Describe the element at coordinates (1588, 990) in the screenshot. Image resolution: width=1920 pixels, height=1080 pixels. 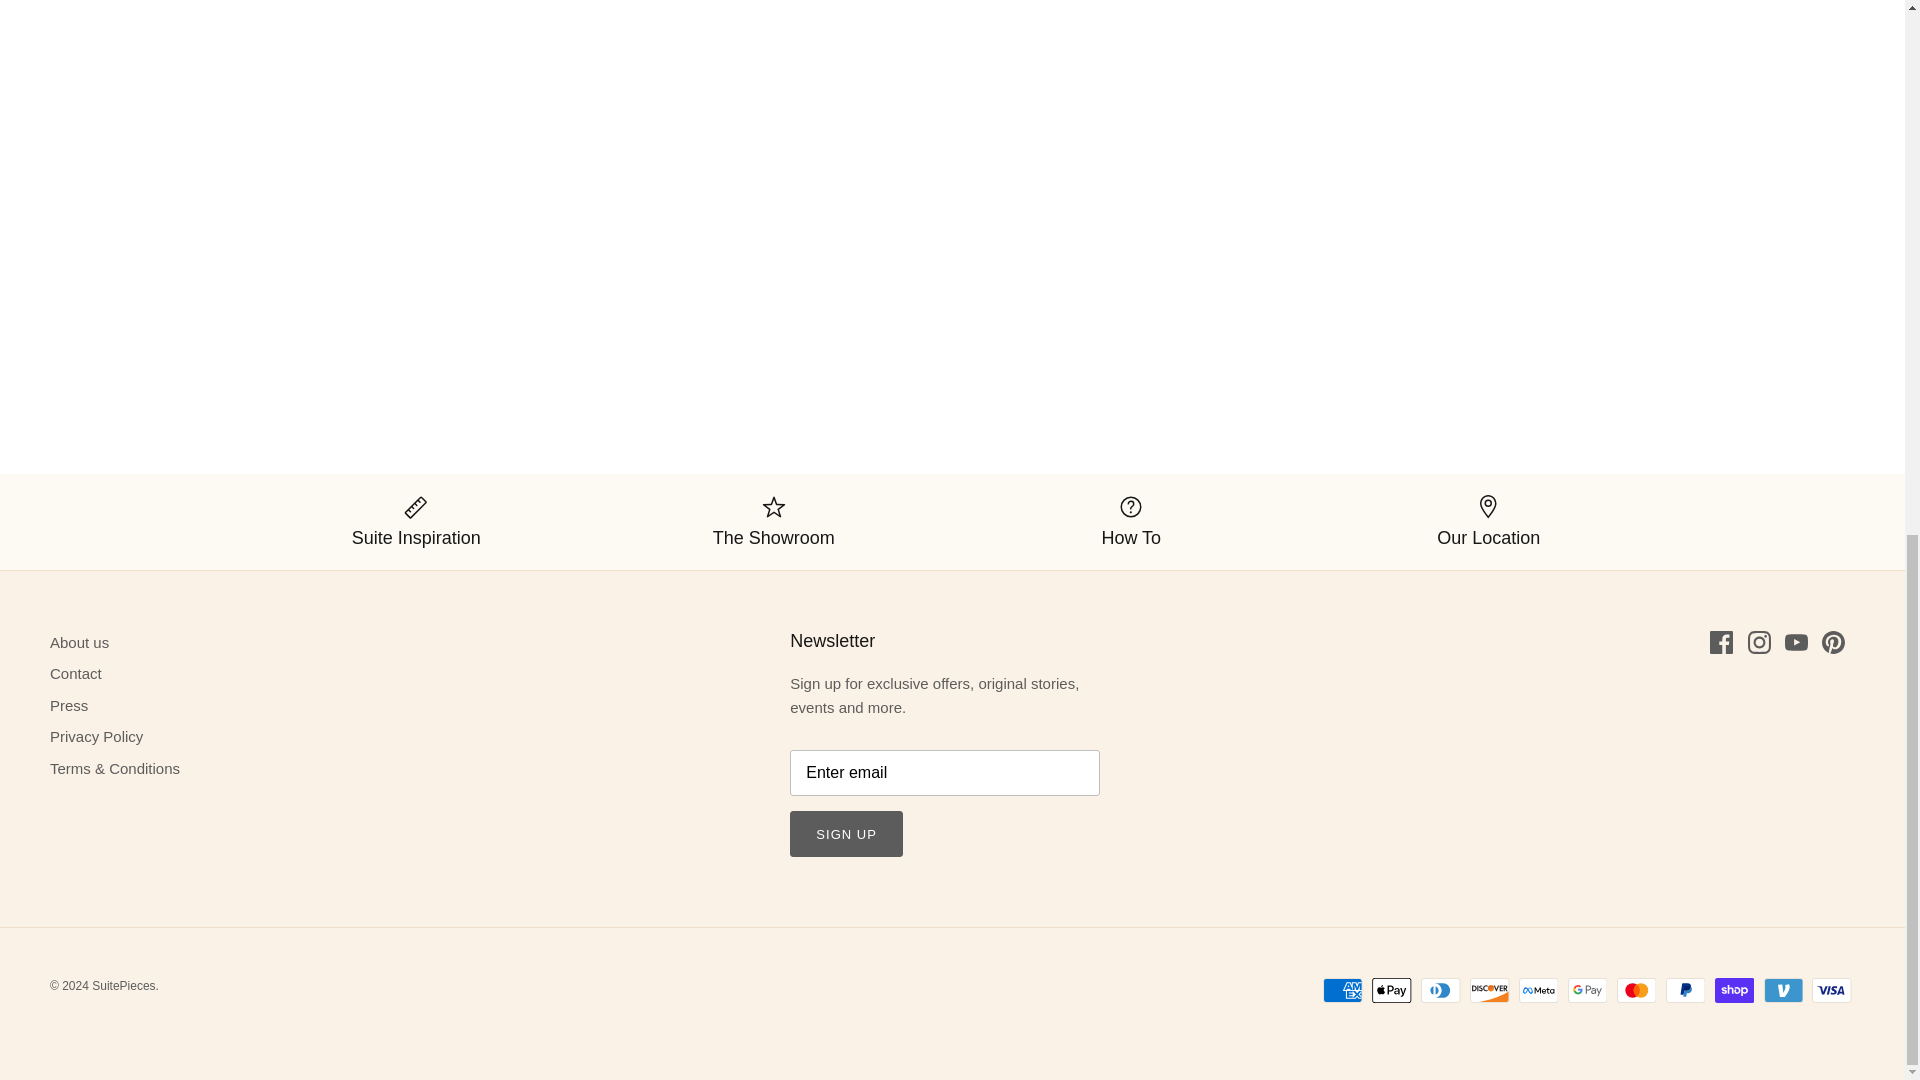
I see `Google Pay` at that location.